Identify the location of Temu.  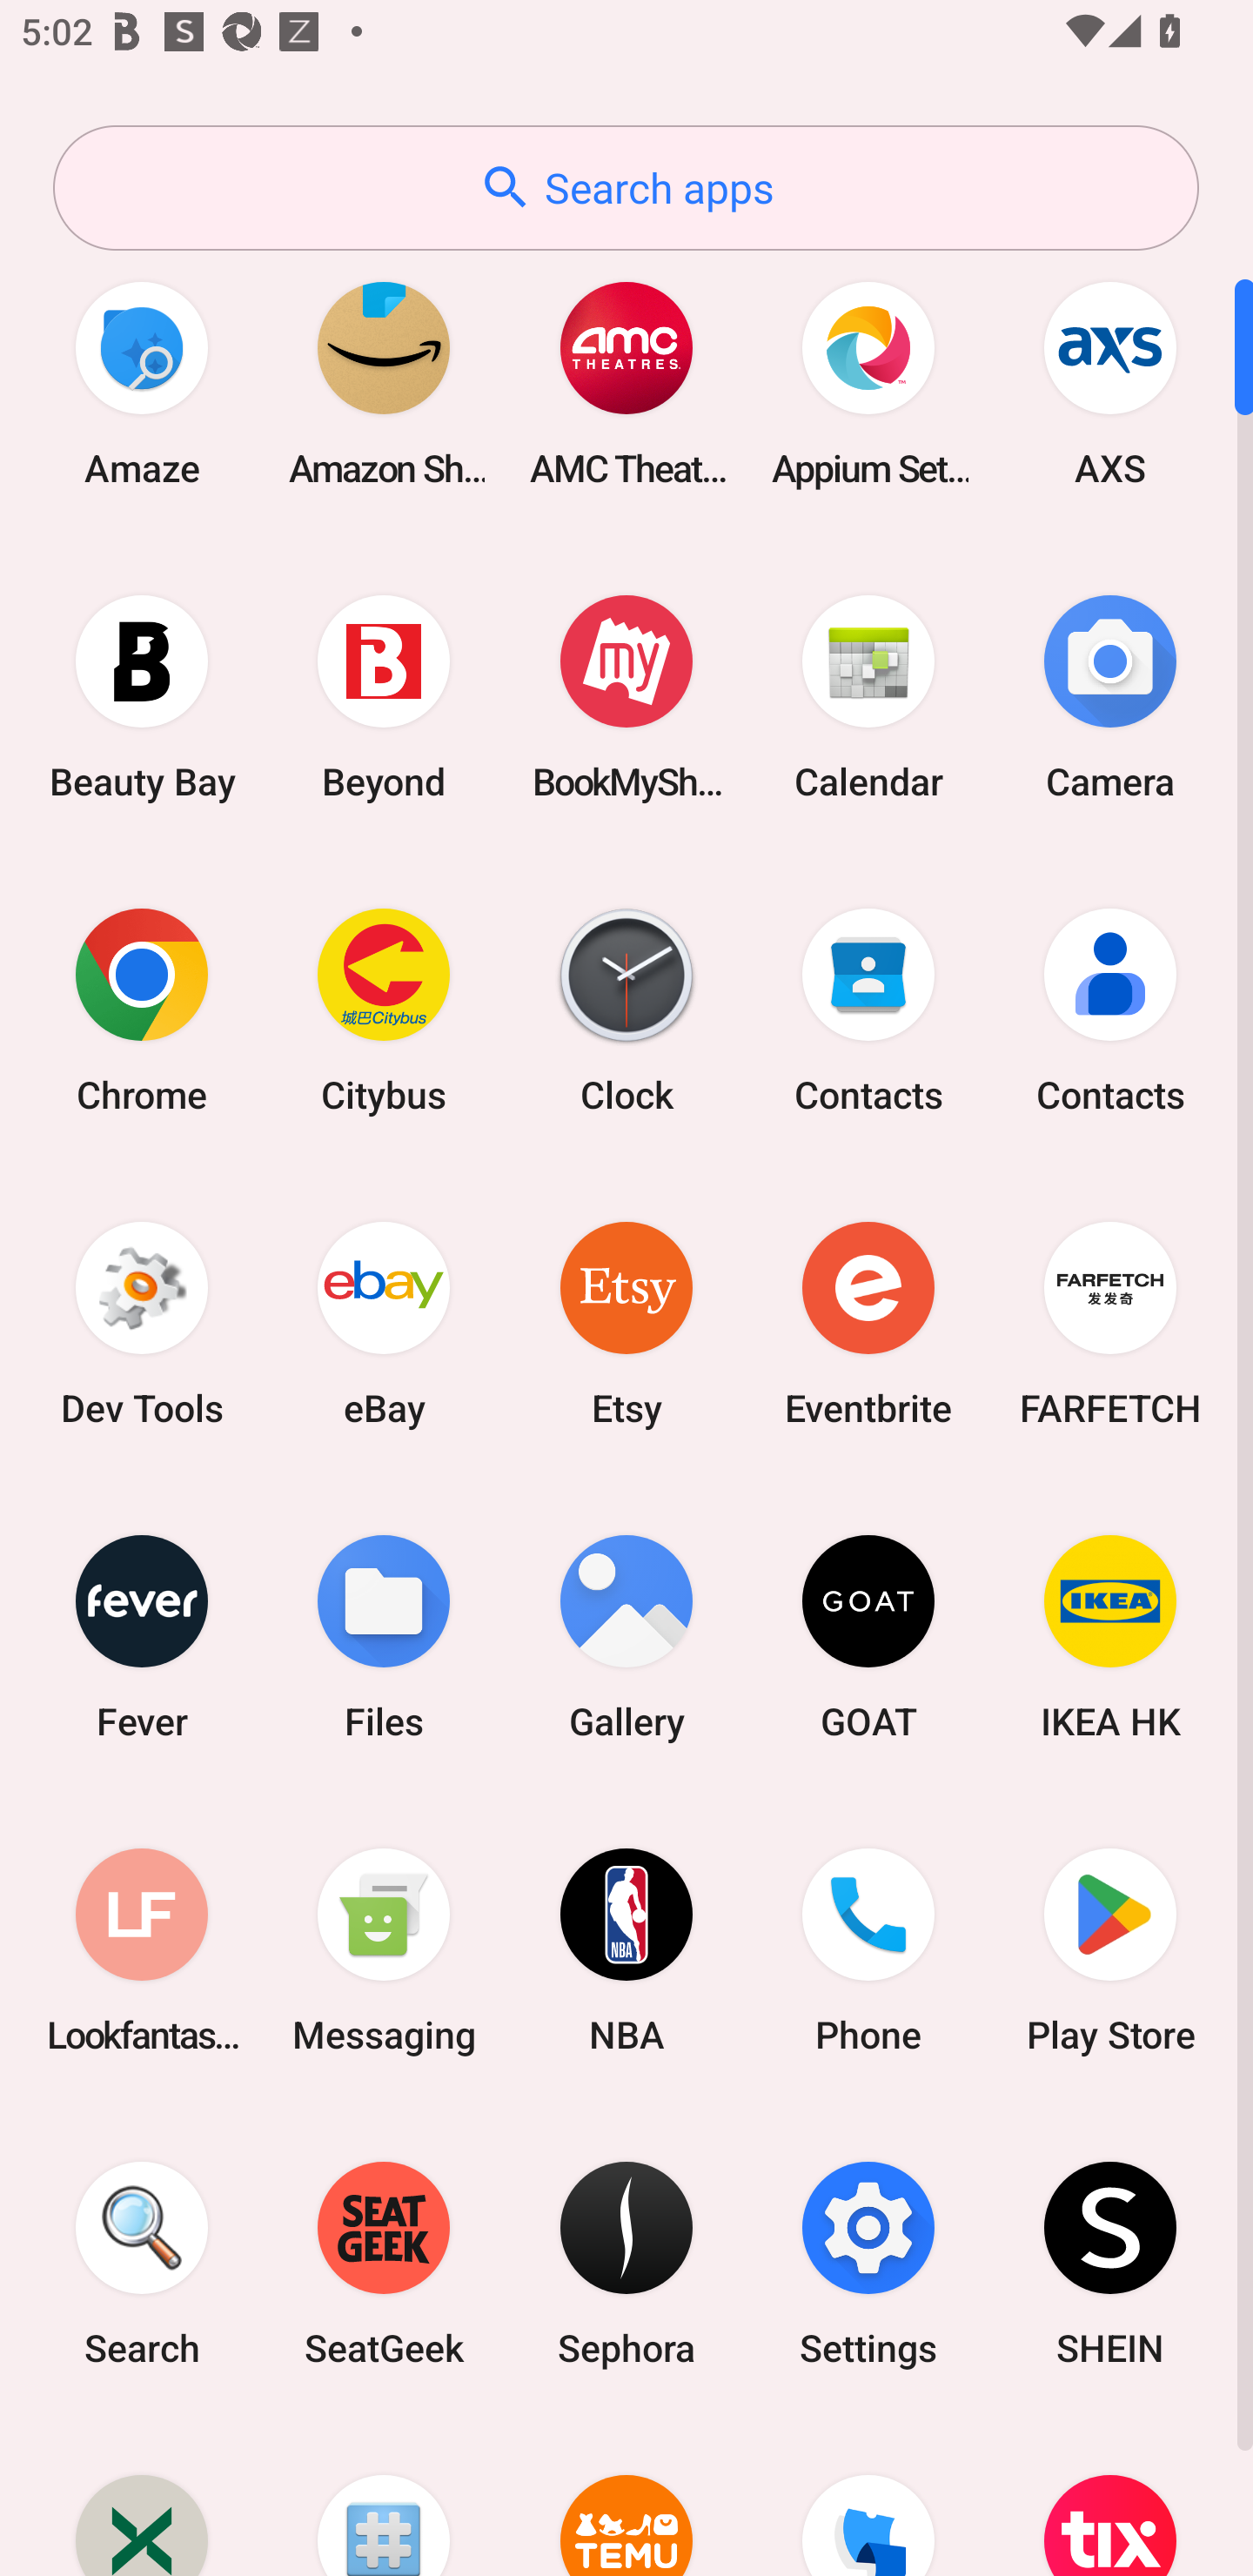
(626, 2499).